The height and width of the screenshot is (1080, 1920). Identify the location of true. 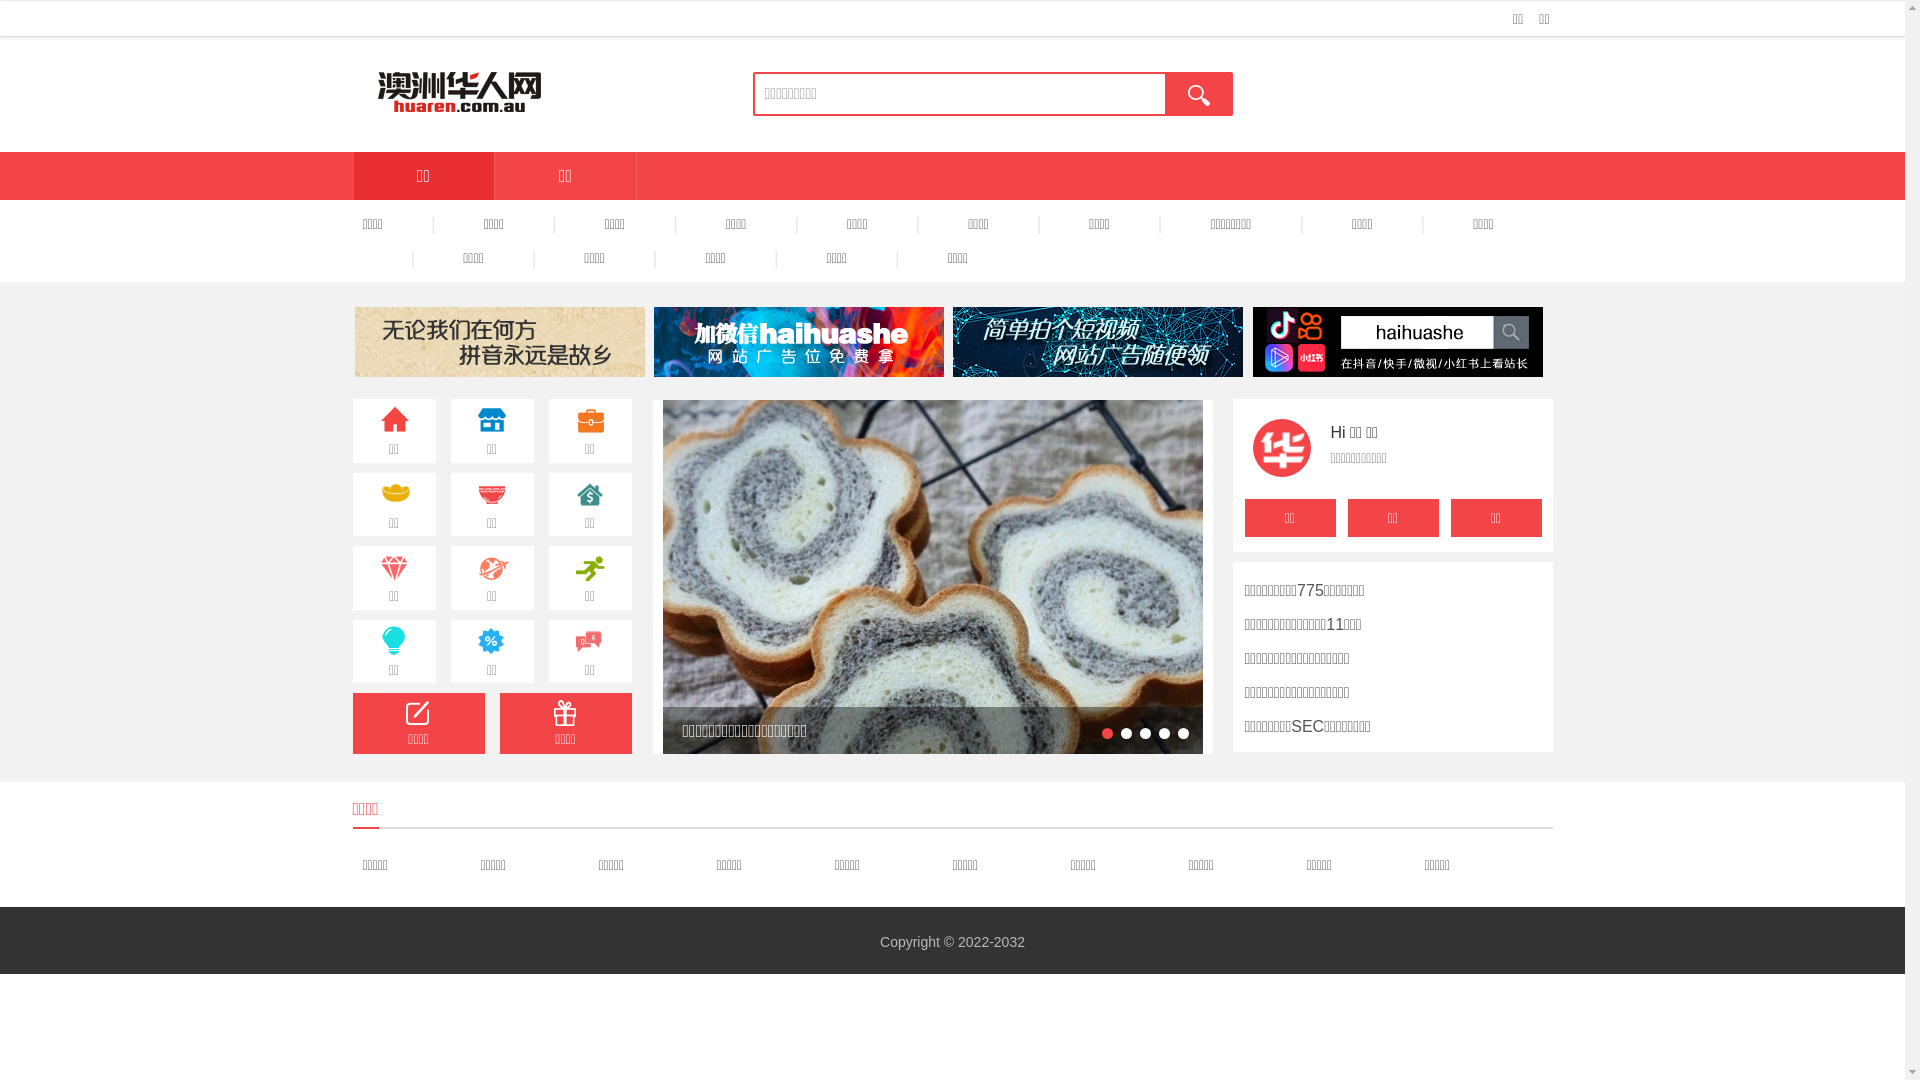
(1199, 94).